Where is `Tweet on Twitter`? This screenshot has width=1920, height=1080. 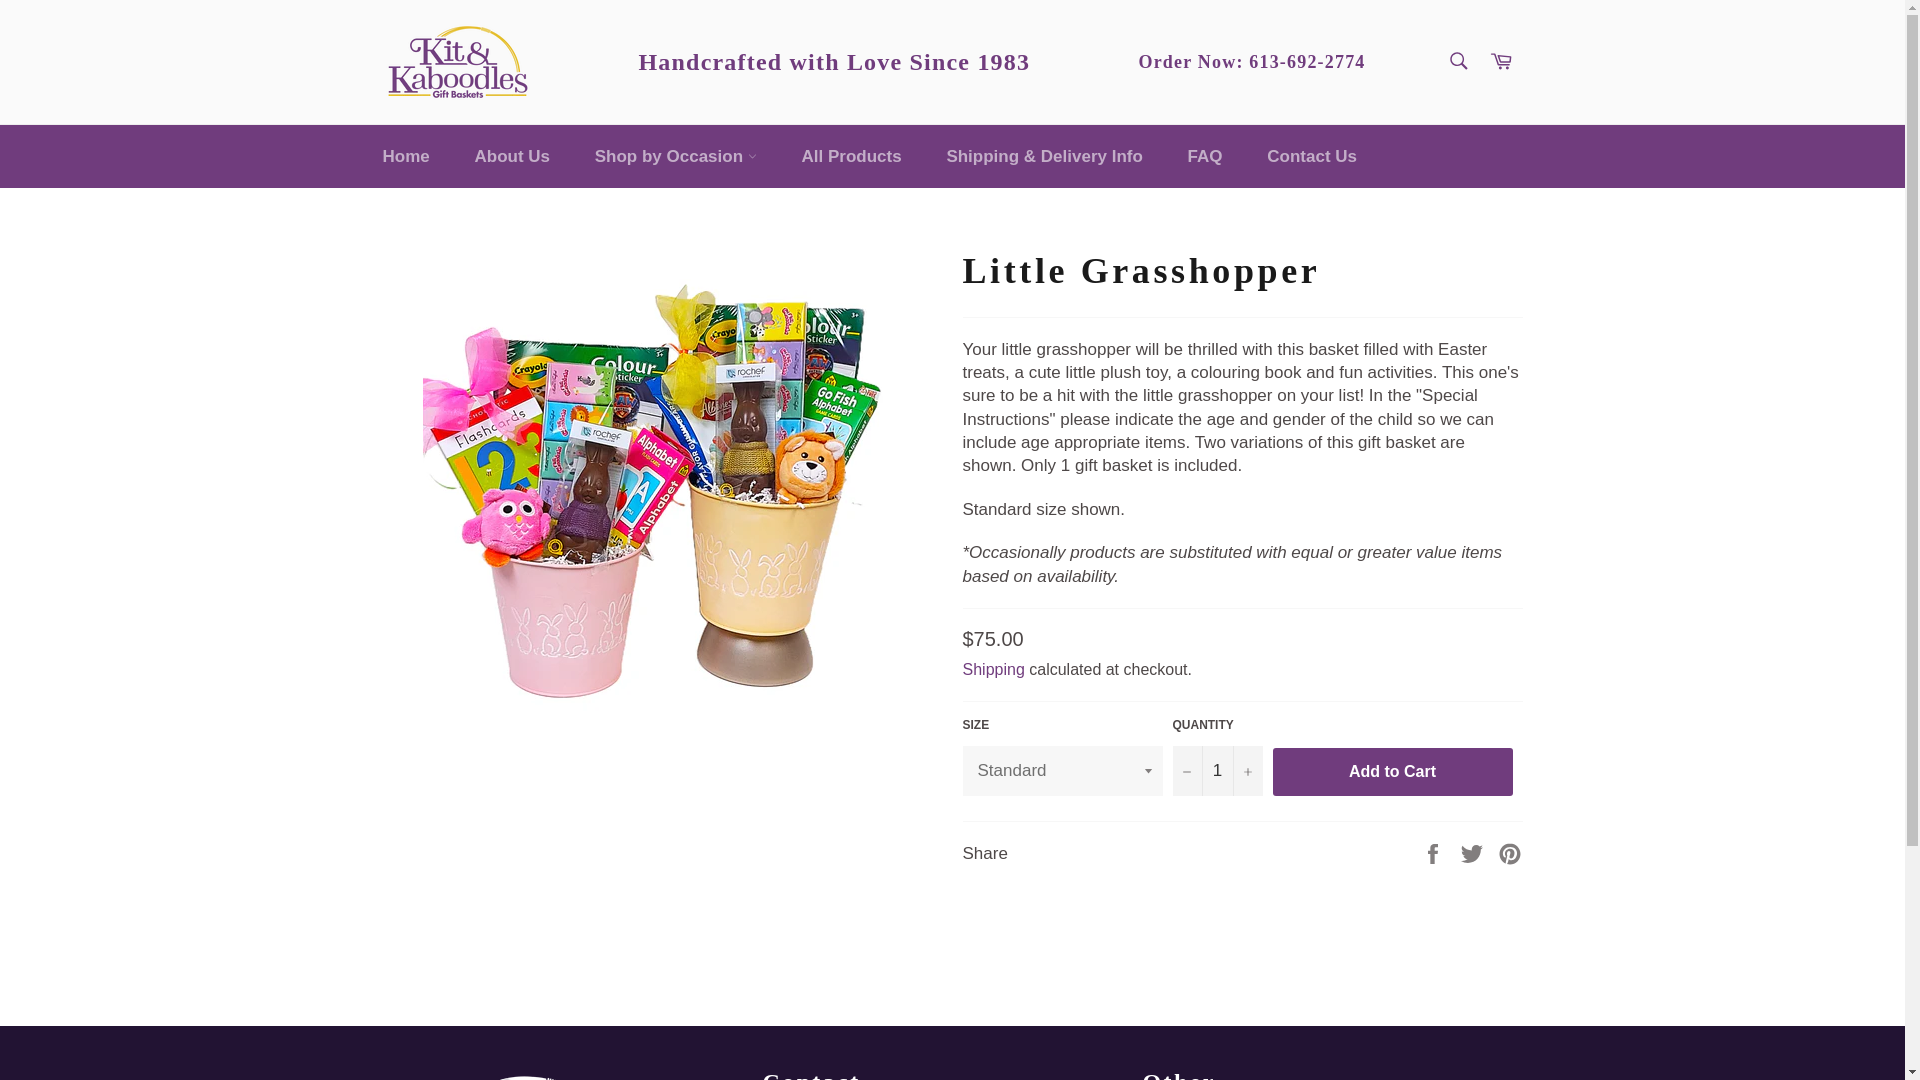 Tweet on Twitter is located at coordinates (1474, 852).